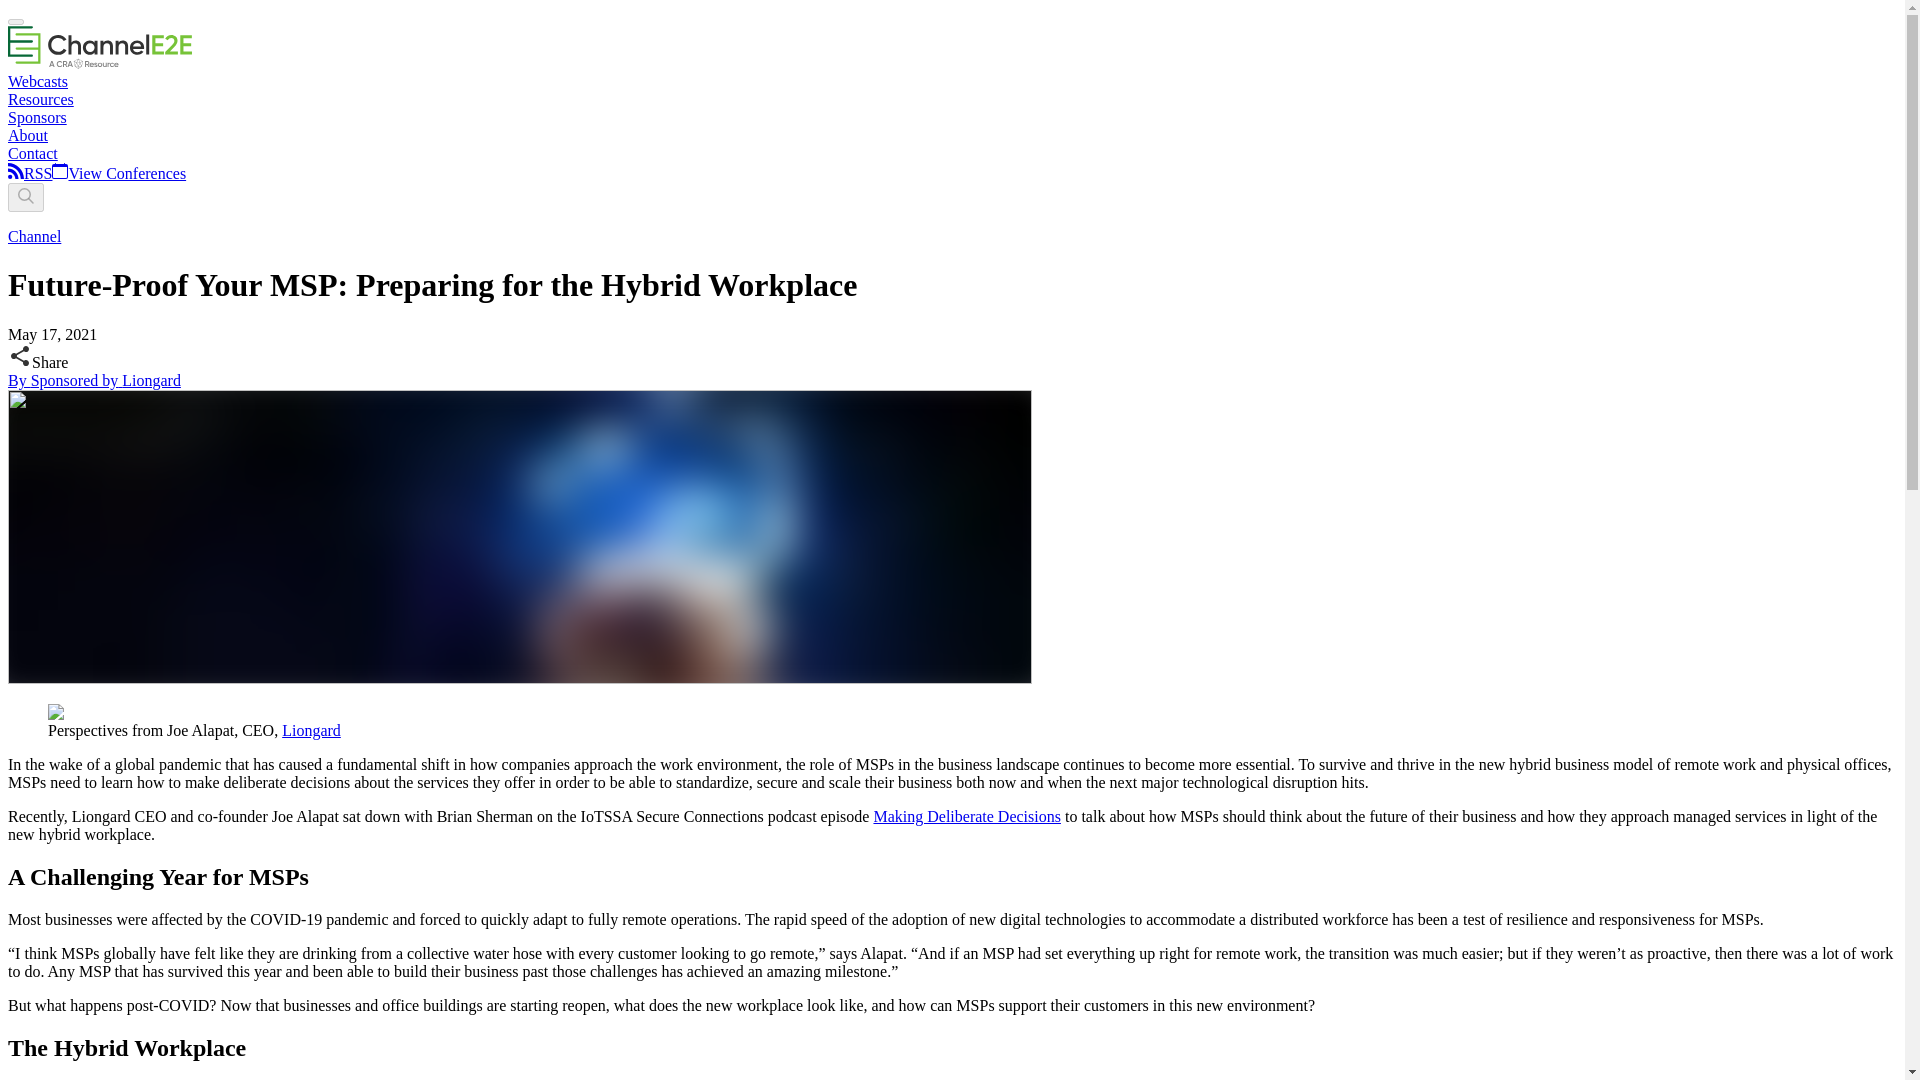  I want to click on About, so click(28, 135).